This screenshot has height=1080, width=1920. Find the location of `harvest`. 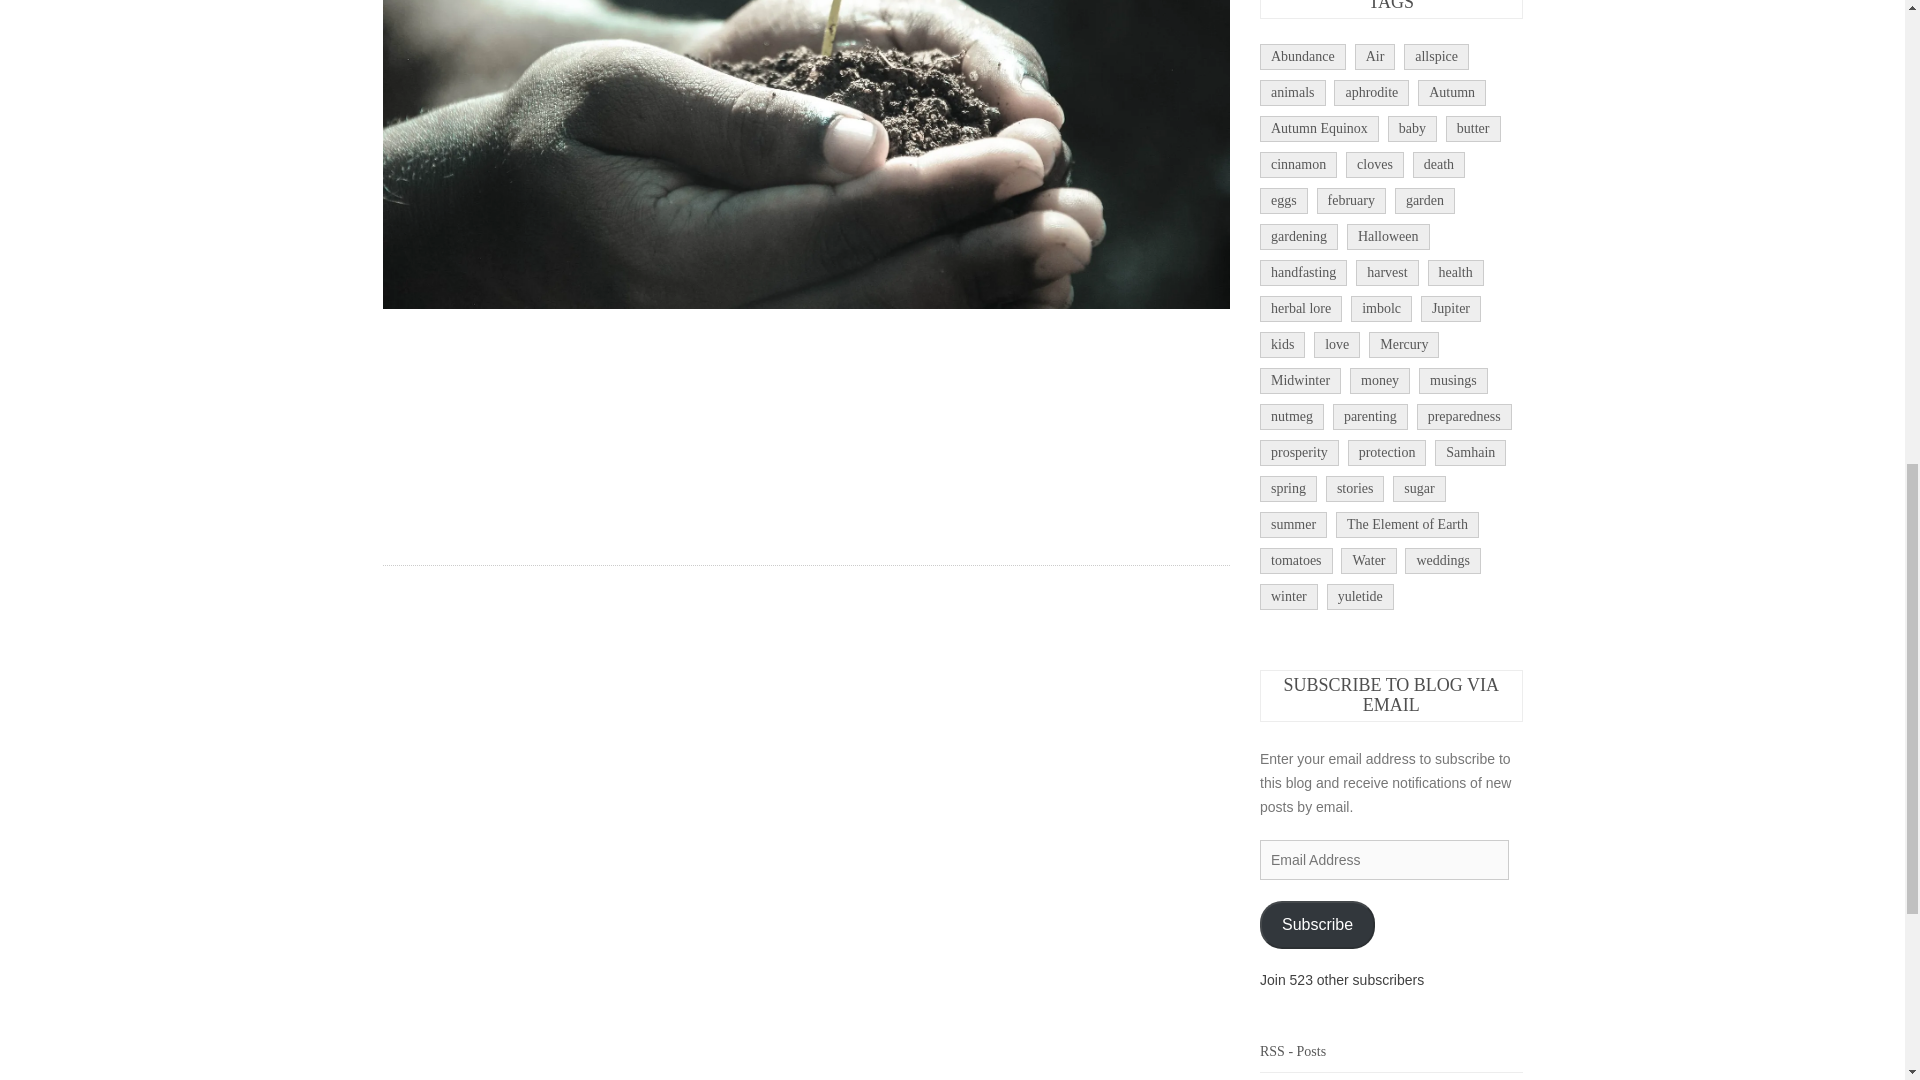

harvest is located at coordinates (1386, 273).